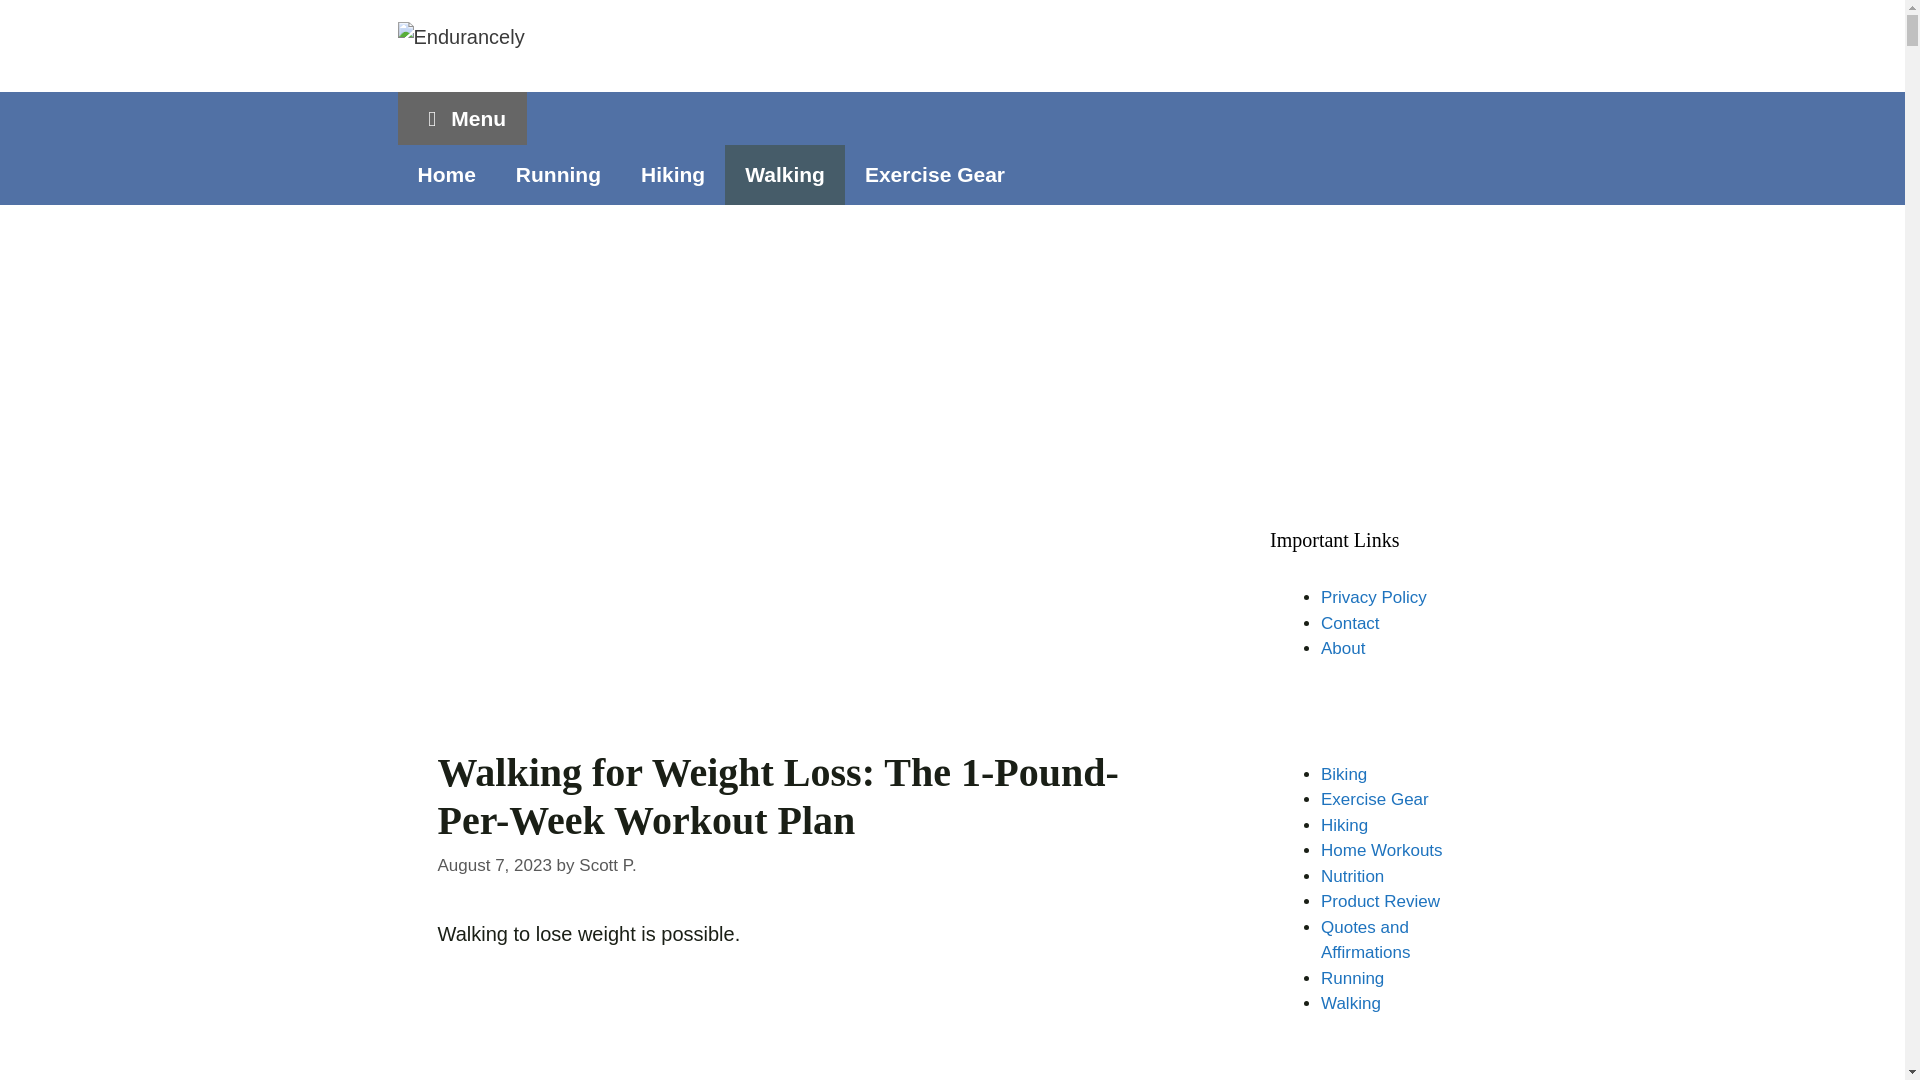  What do you see at coordinates (607, 865) in the screenshot?
I see `Scott P.` at bounding box center [607, 865].